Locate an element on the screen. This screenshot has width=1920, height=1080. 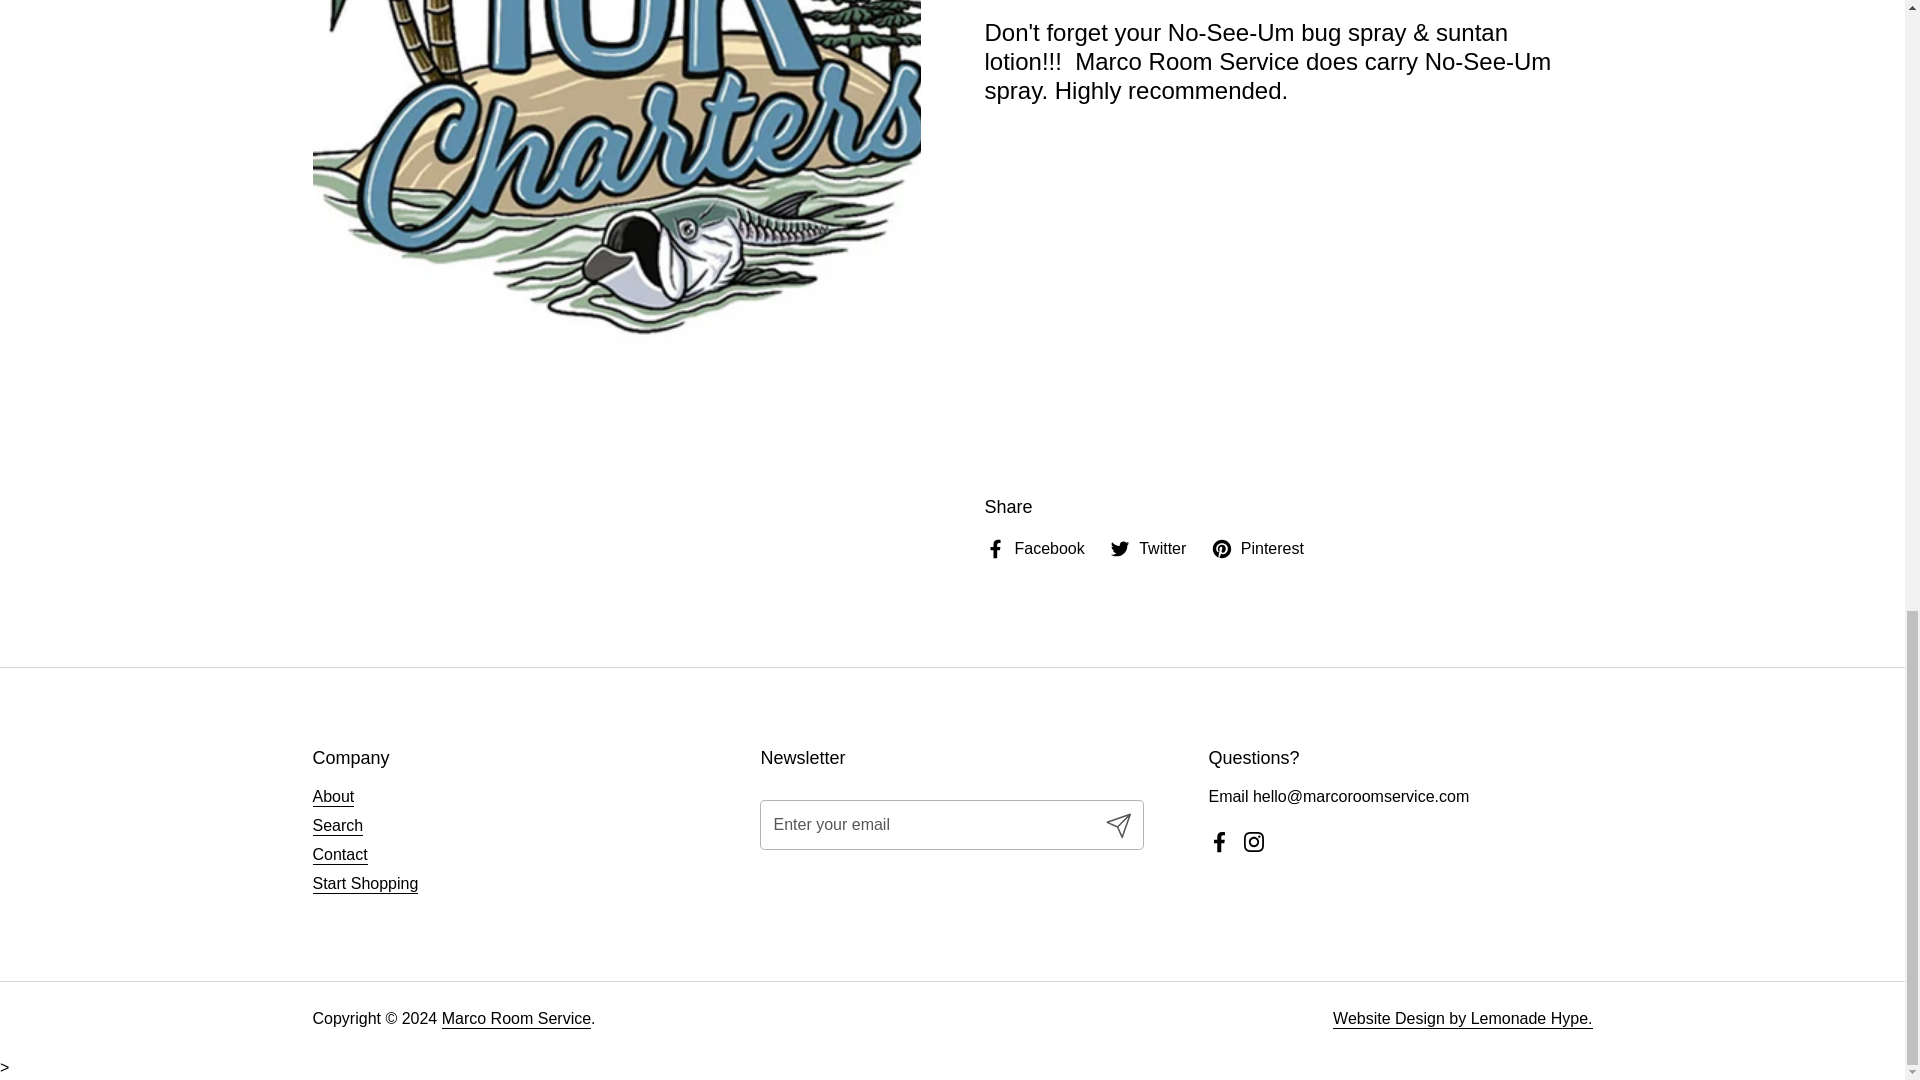
Share on facebook is located at coordinates (1034, 548).